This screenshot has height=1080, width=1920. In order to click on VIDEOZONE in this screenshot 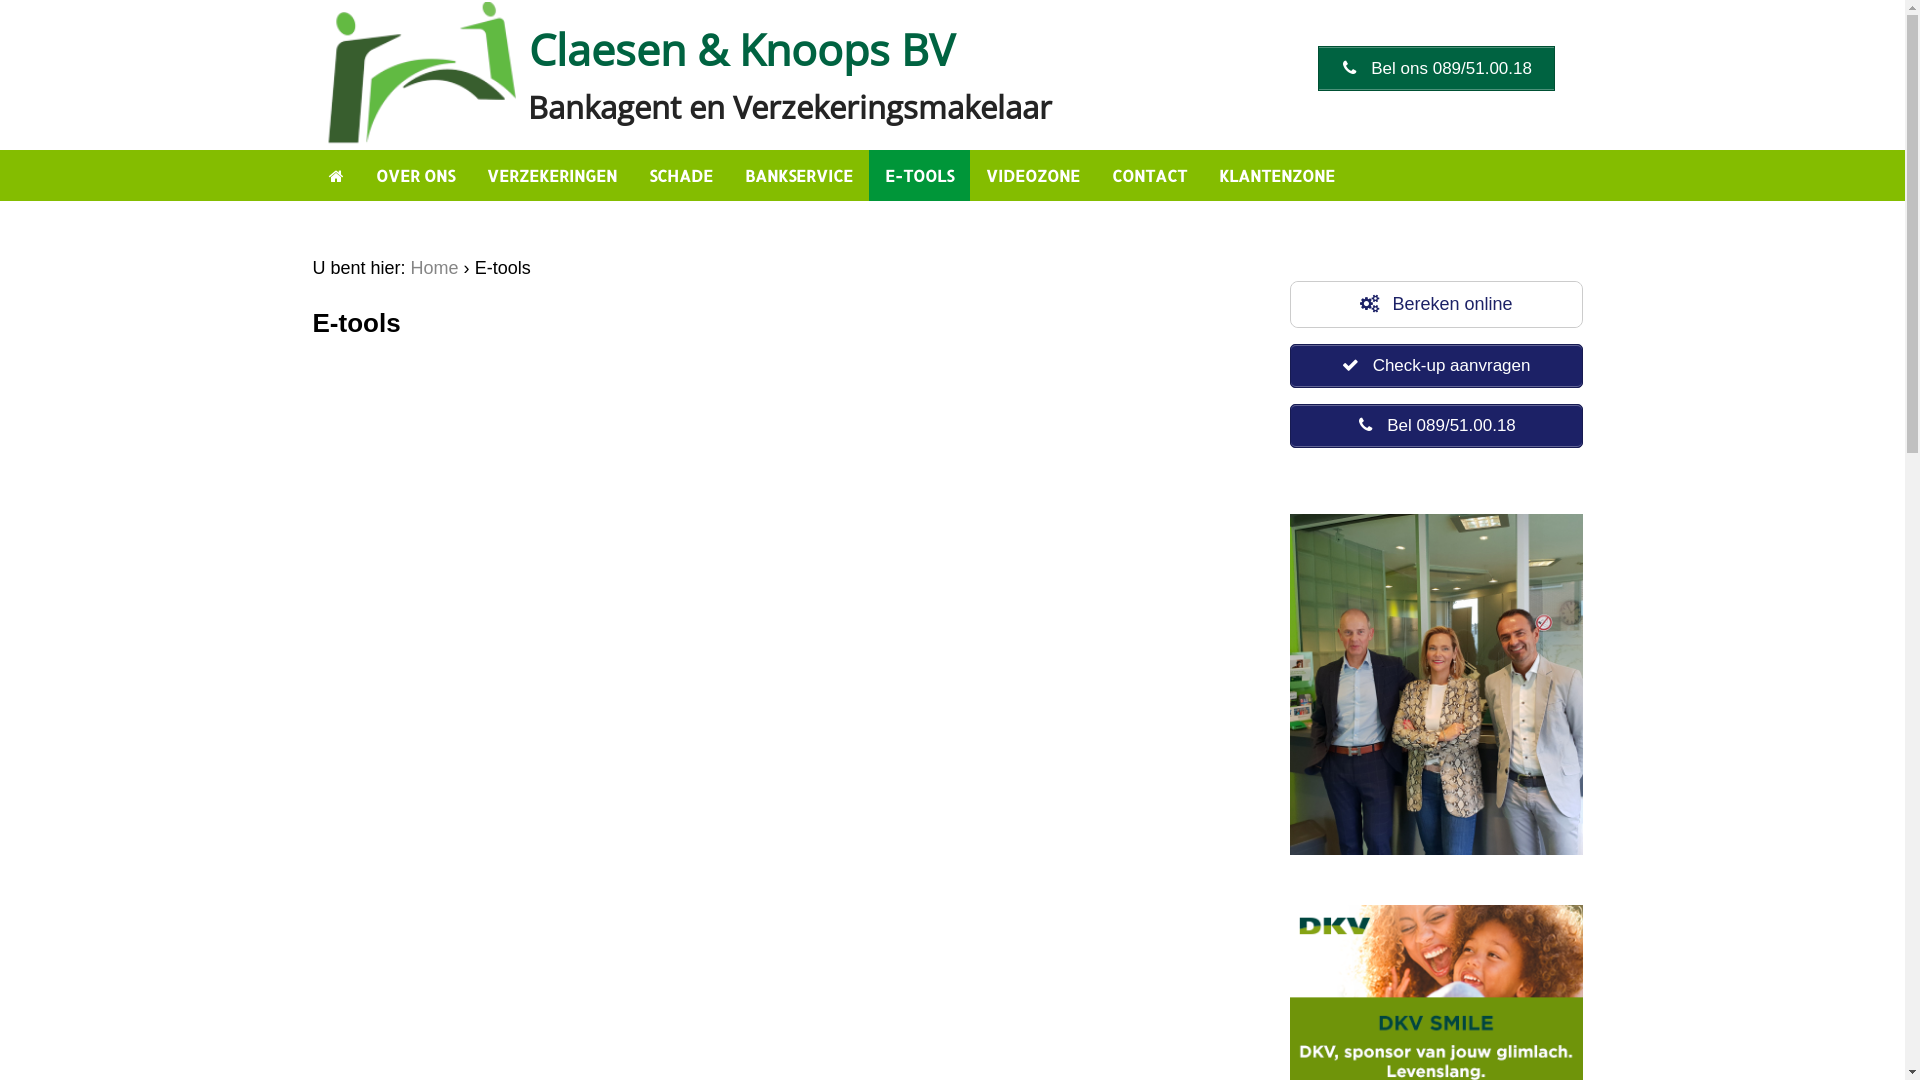, I will do `click(1033, 176)`.